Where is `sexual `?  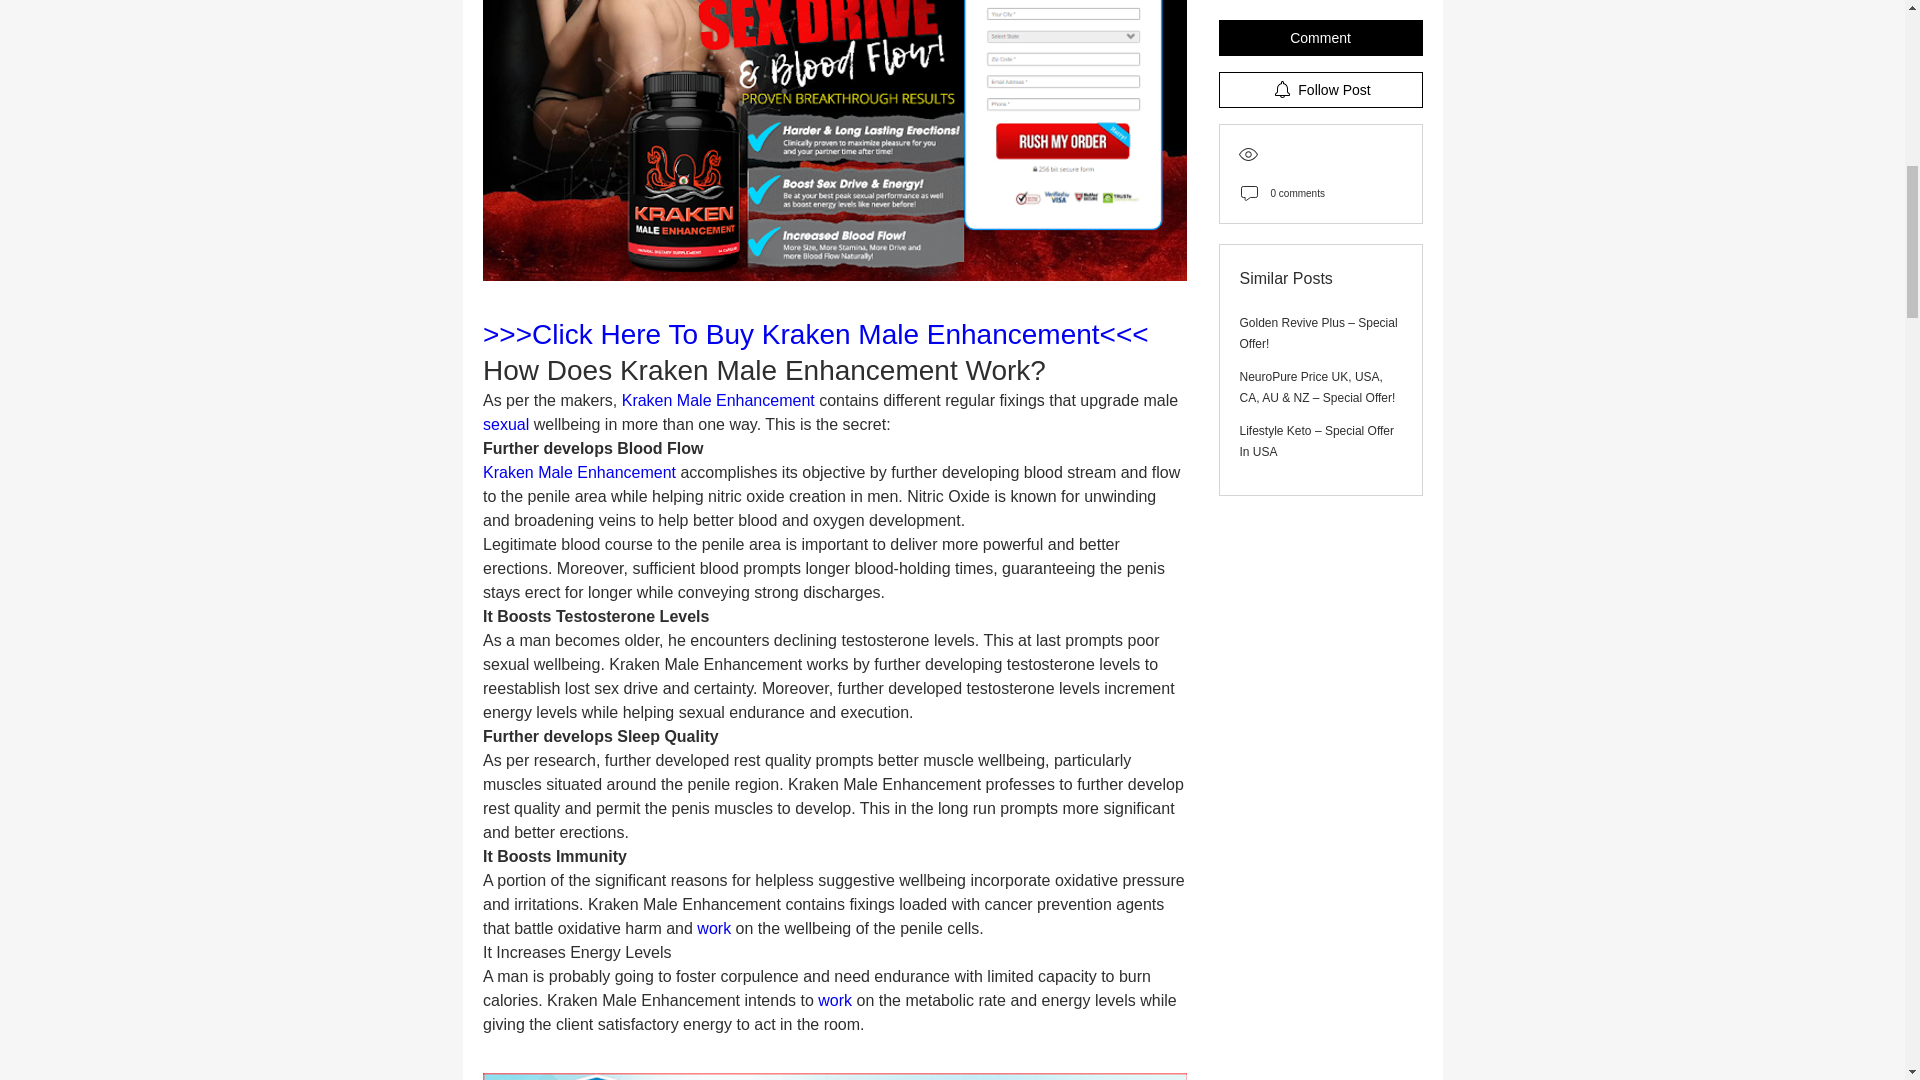 sexual  is located at coordinates (507, 424).